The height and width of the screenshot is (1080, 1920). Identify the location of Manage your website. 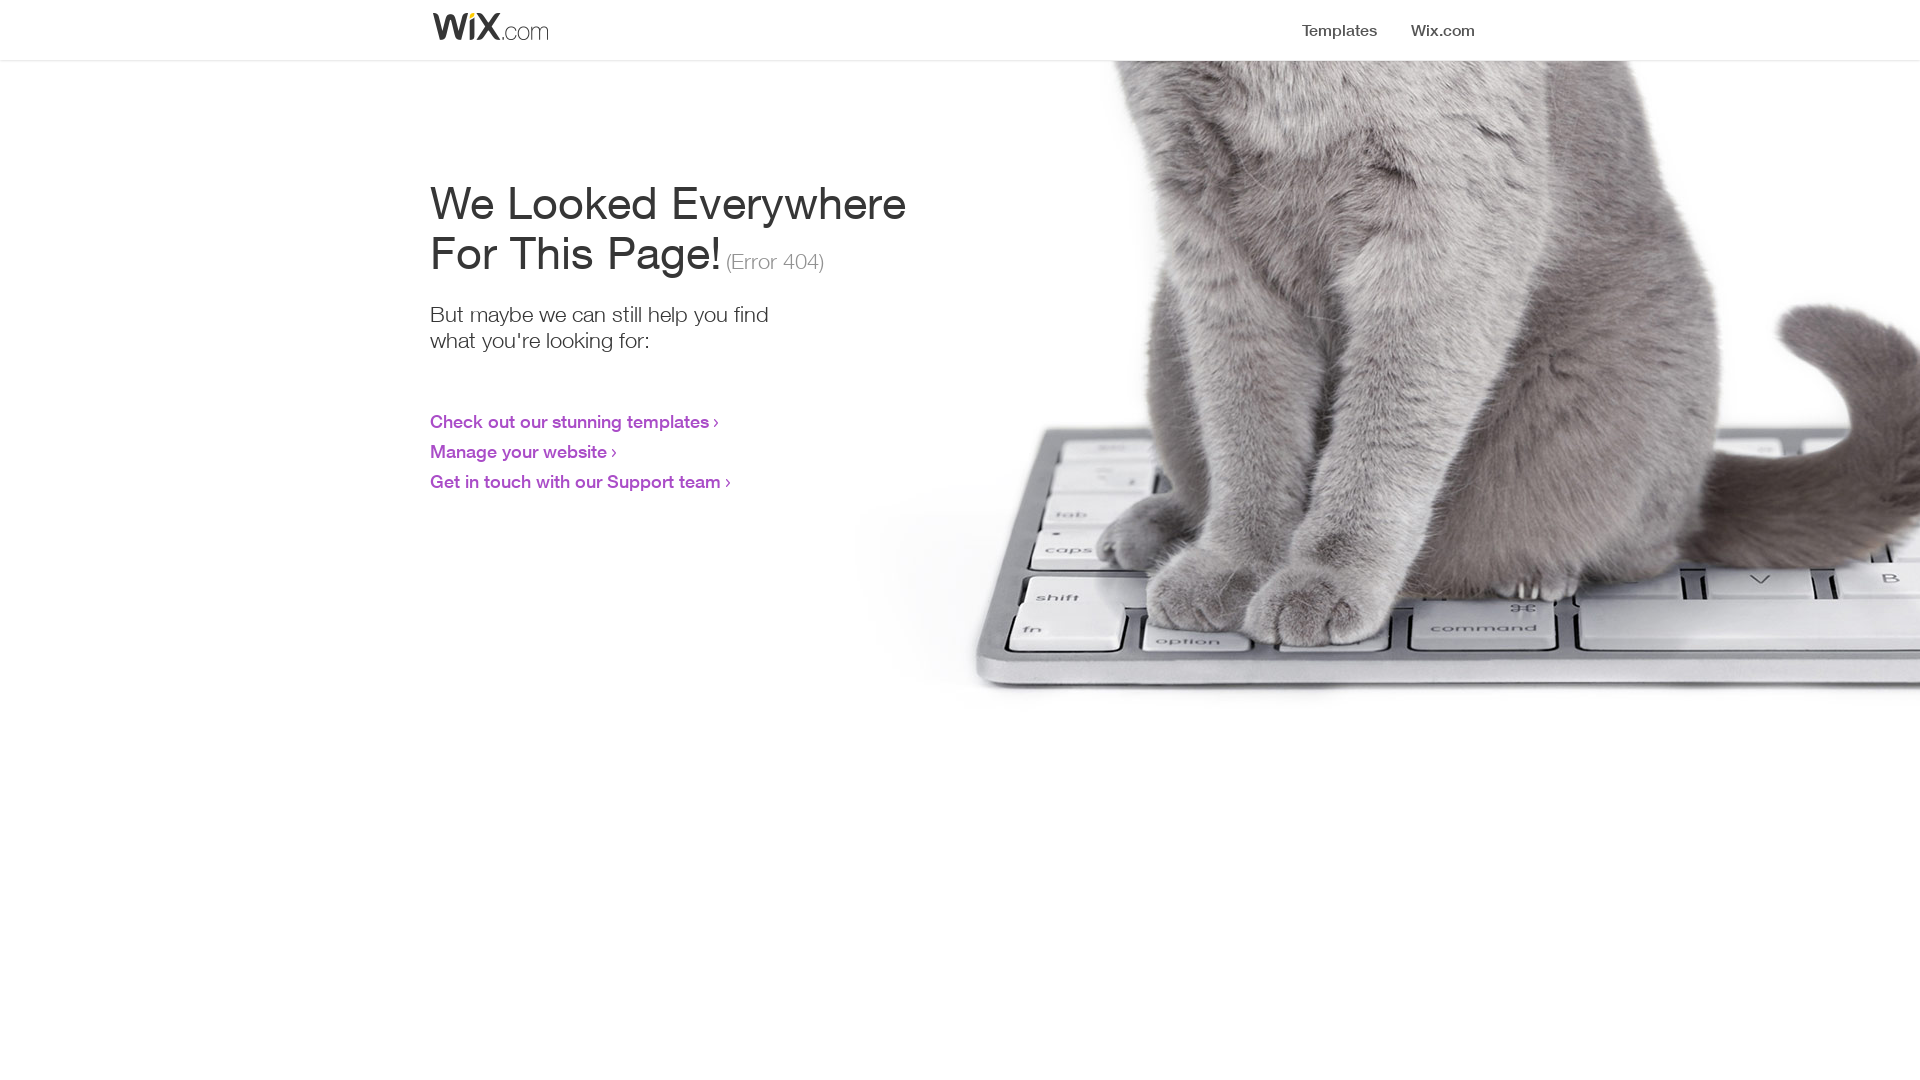
(518, 451).